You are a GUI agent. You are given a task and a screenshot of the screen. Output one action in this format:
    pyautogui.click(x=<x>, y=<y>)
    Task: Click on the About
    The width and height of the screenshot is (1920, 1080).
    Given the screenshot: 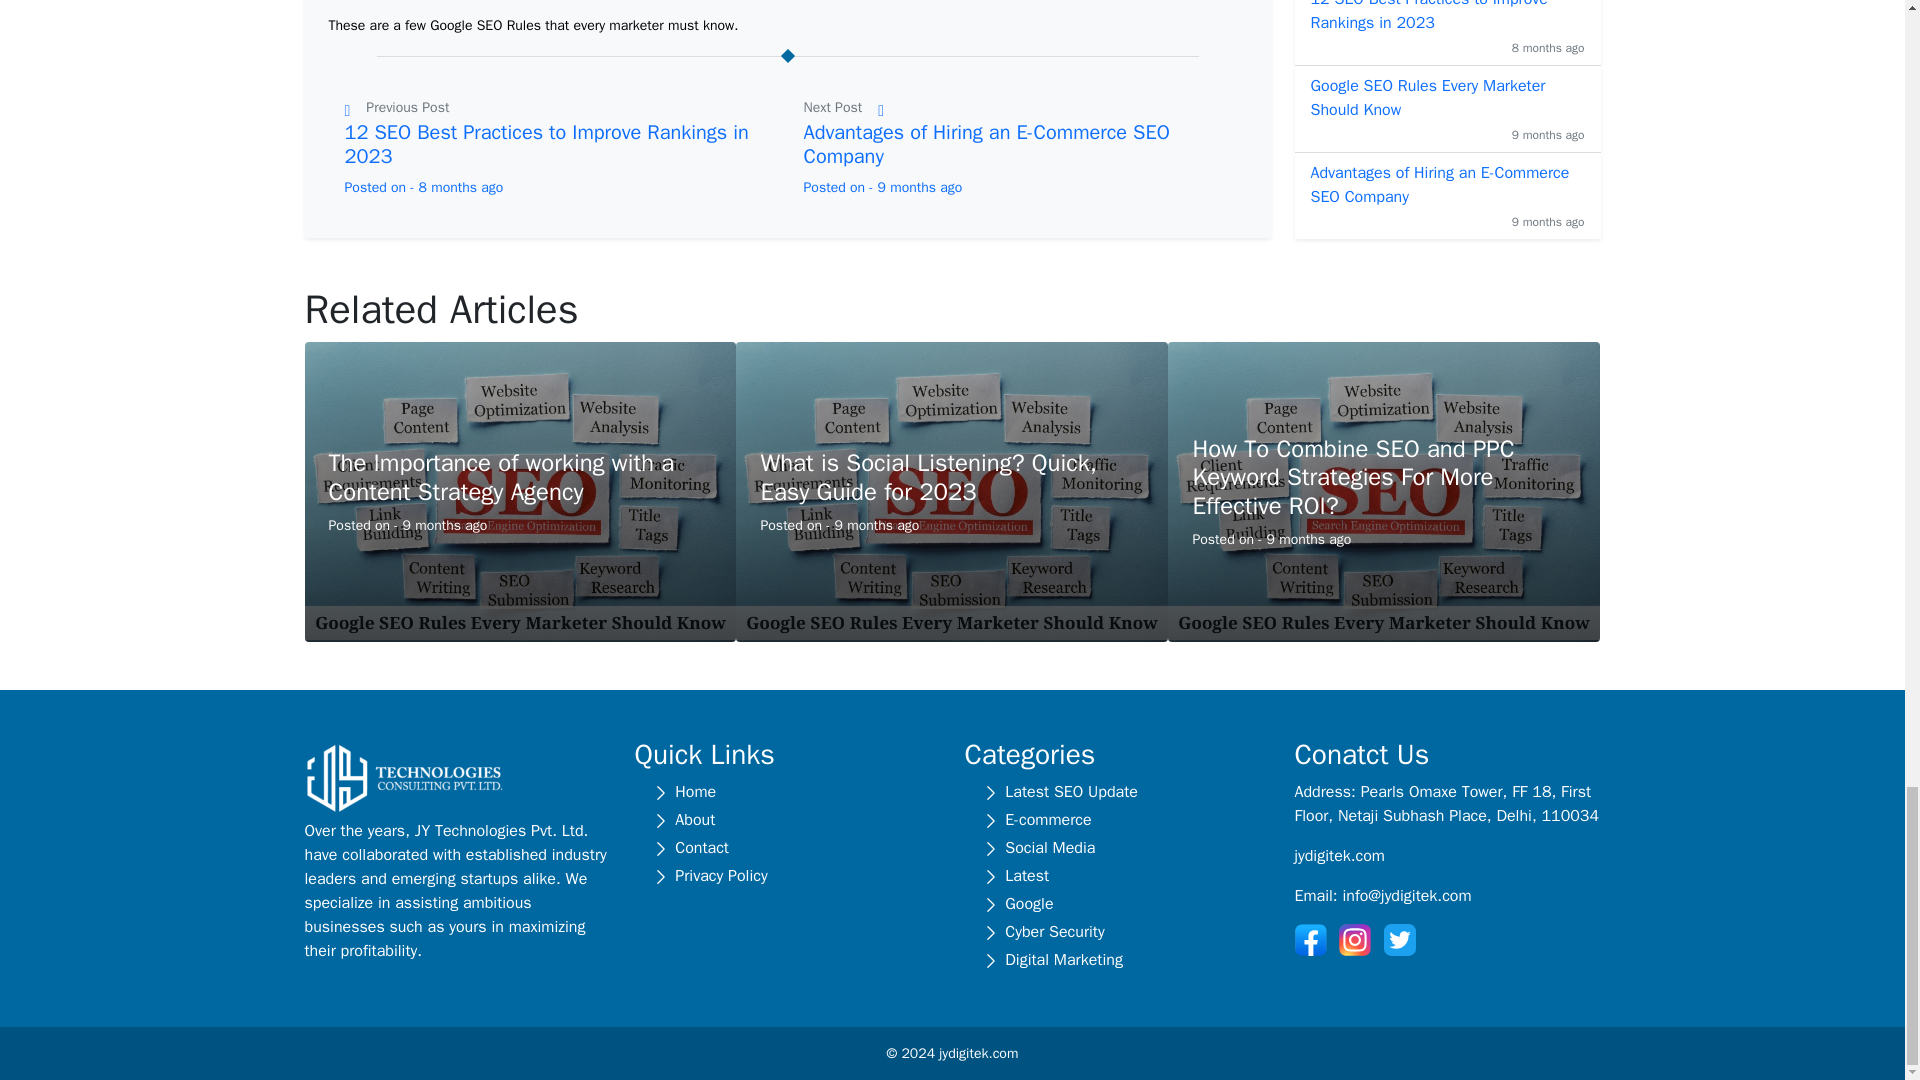 What is the action you would take?
    pyautogui.click(x=795, y=819)
    